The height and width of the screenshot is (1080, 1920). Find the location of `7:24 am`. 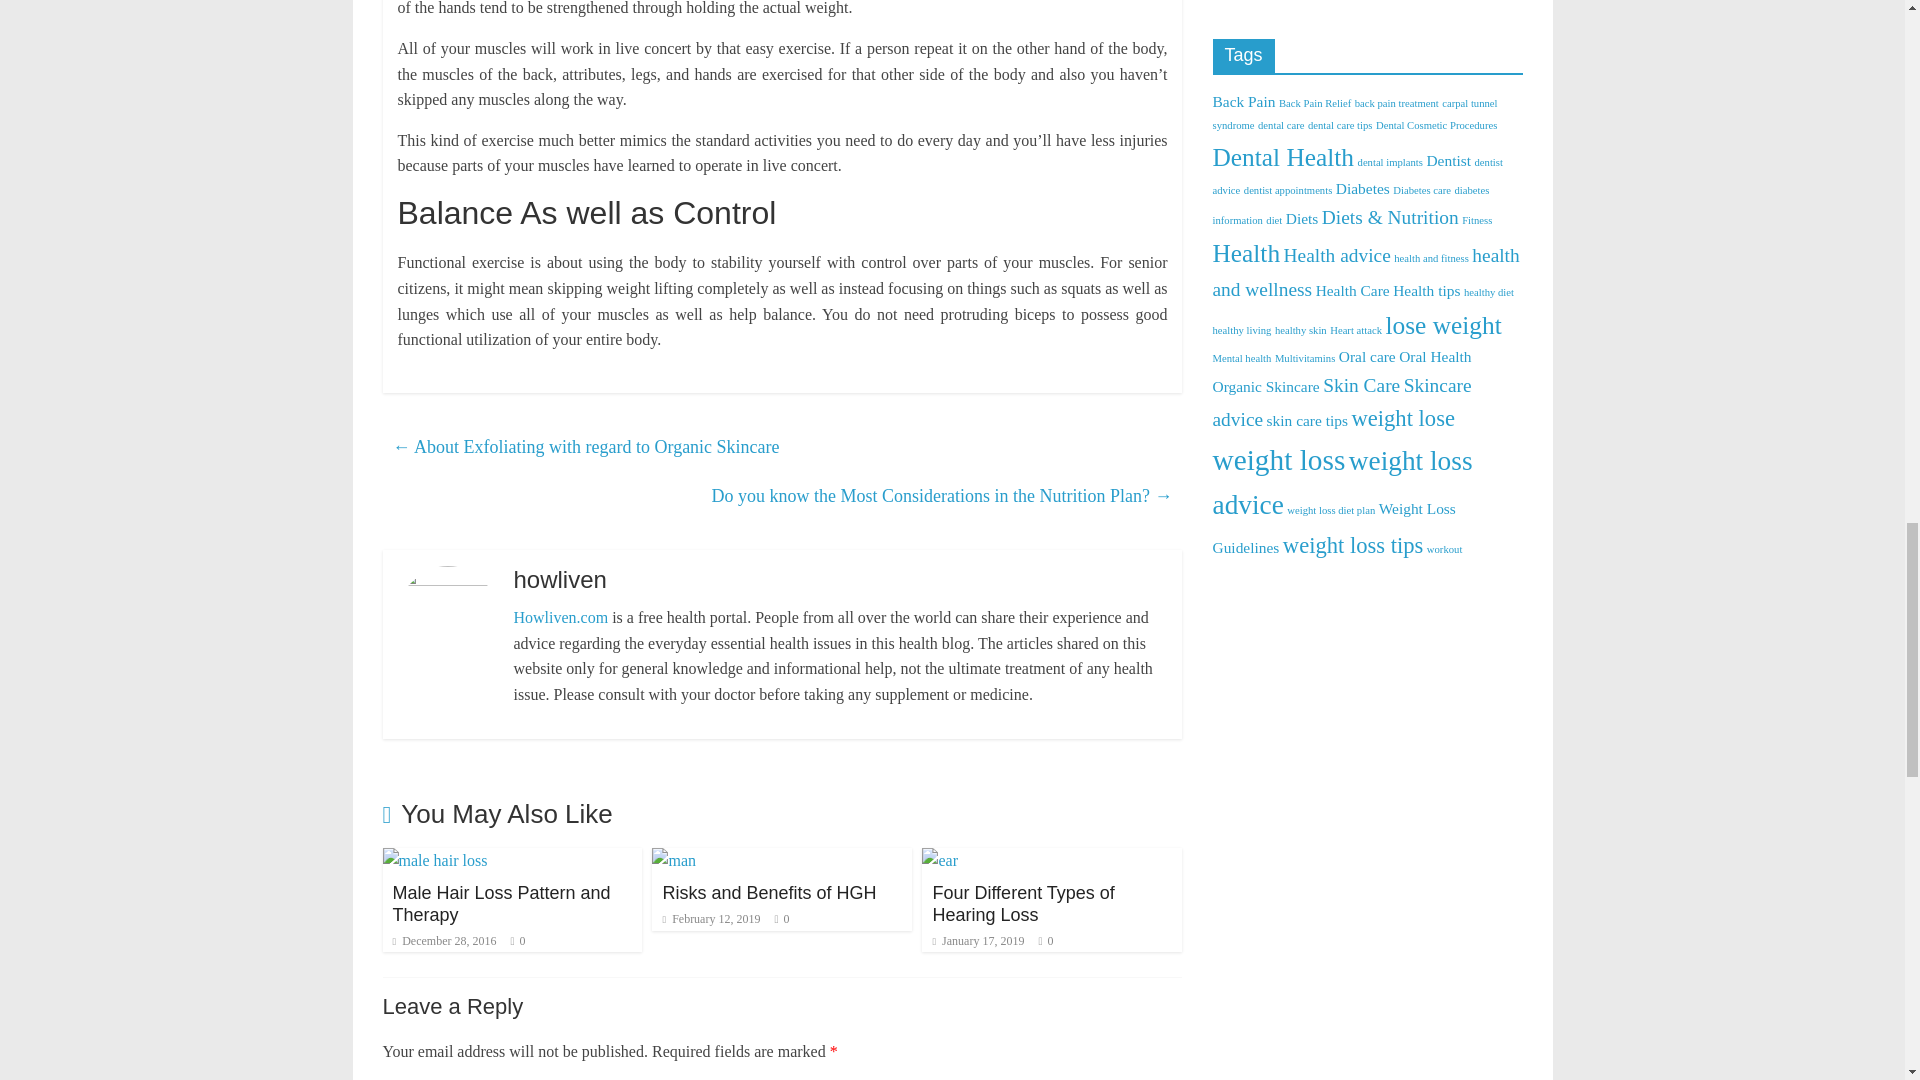

7:24 am is located at coordinates (443, 941).